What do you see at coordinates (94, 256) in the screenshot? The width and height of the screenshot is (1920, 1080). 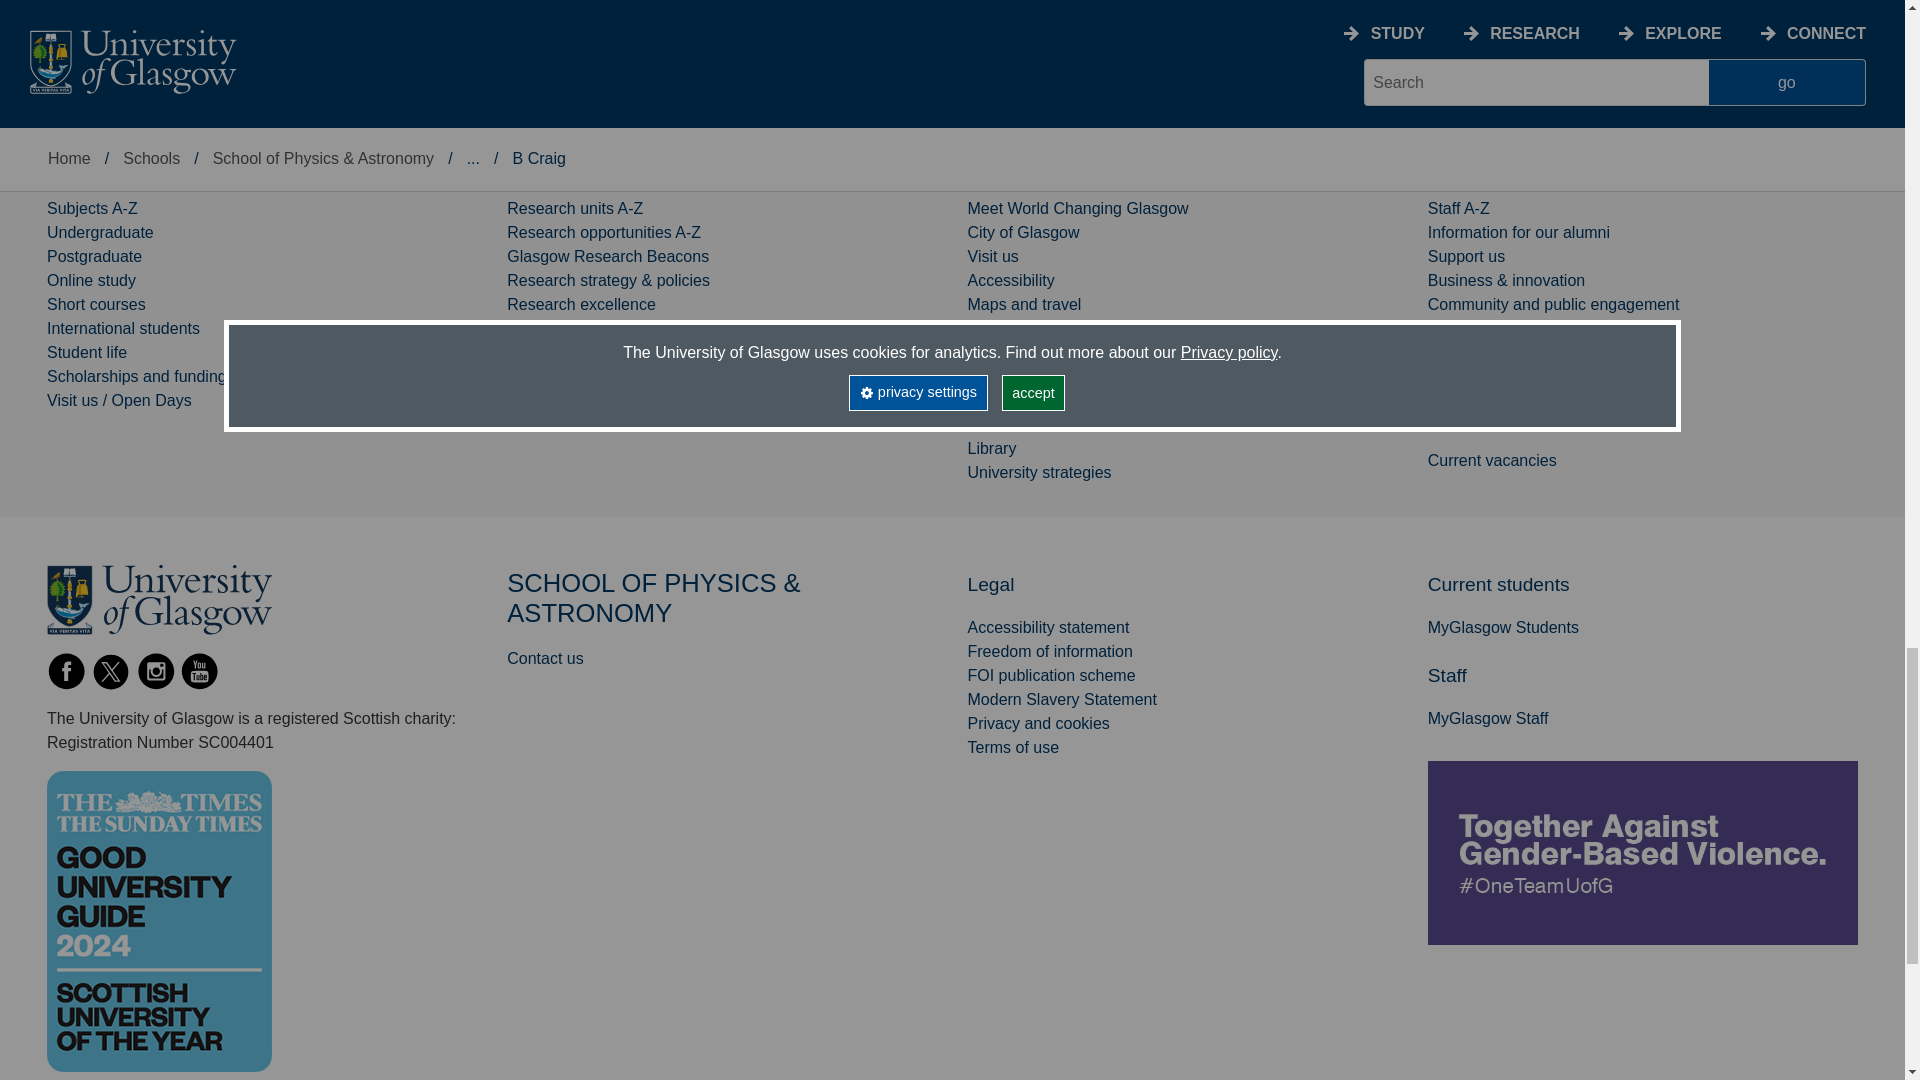 I see `Postgraduate` at bounding box center [94, 256].